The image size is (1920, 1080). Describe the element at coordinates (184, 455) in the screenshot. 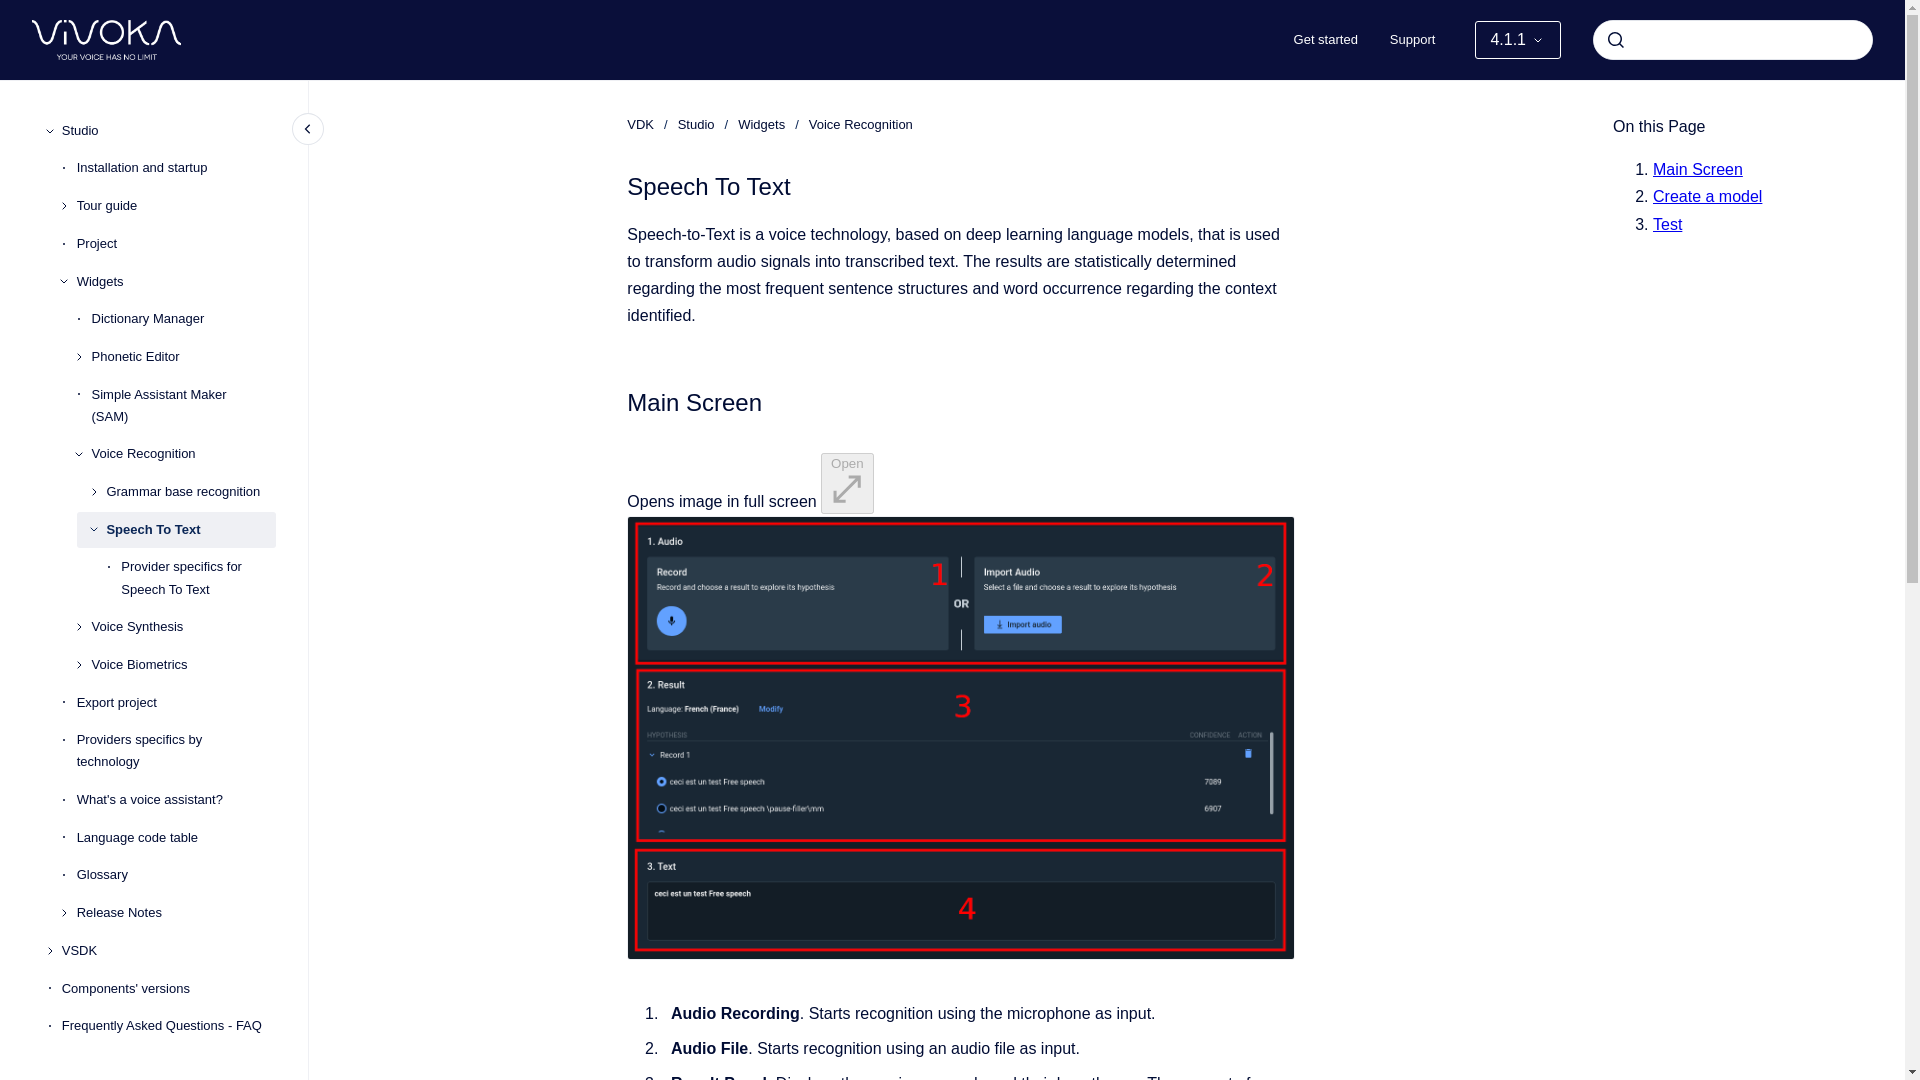

I see `Voice Recognition` at that location.